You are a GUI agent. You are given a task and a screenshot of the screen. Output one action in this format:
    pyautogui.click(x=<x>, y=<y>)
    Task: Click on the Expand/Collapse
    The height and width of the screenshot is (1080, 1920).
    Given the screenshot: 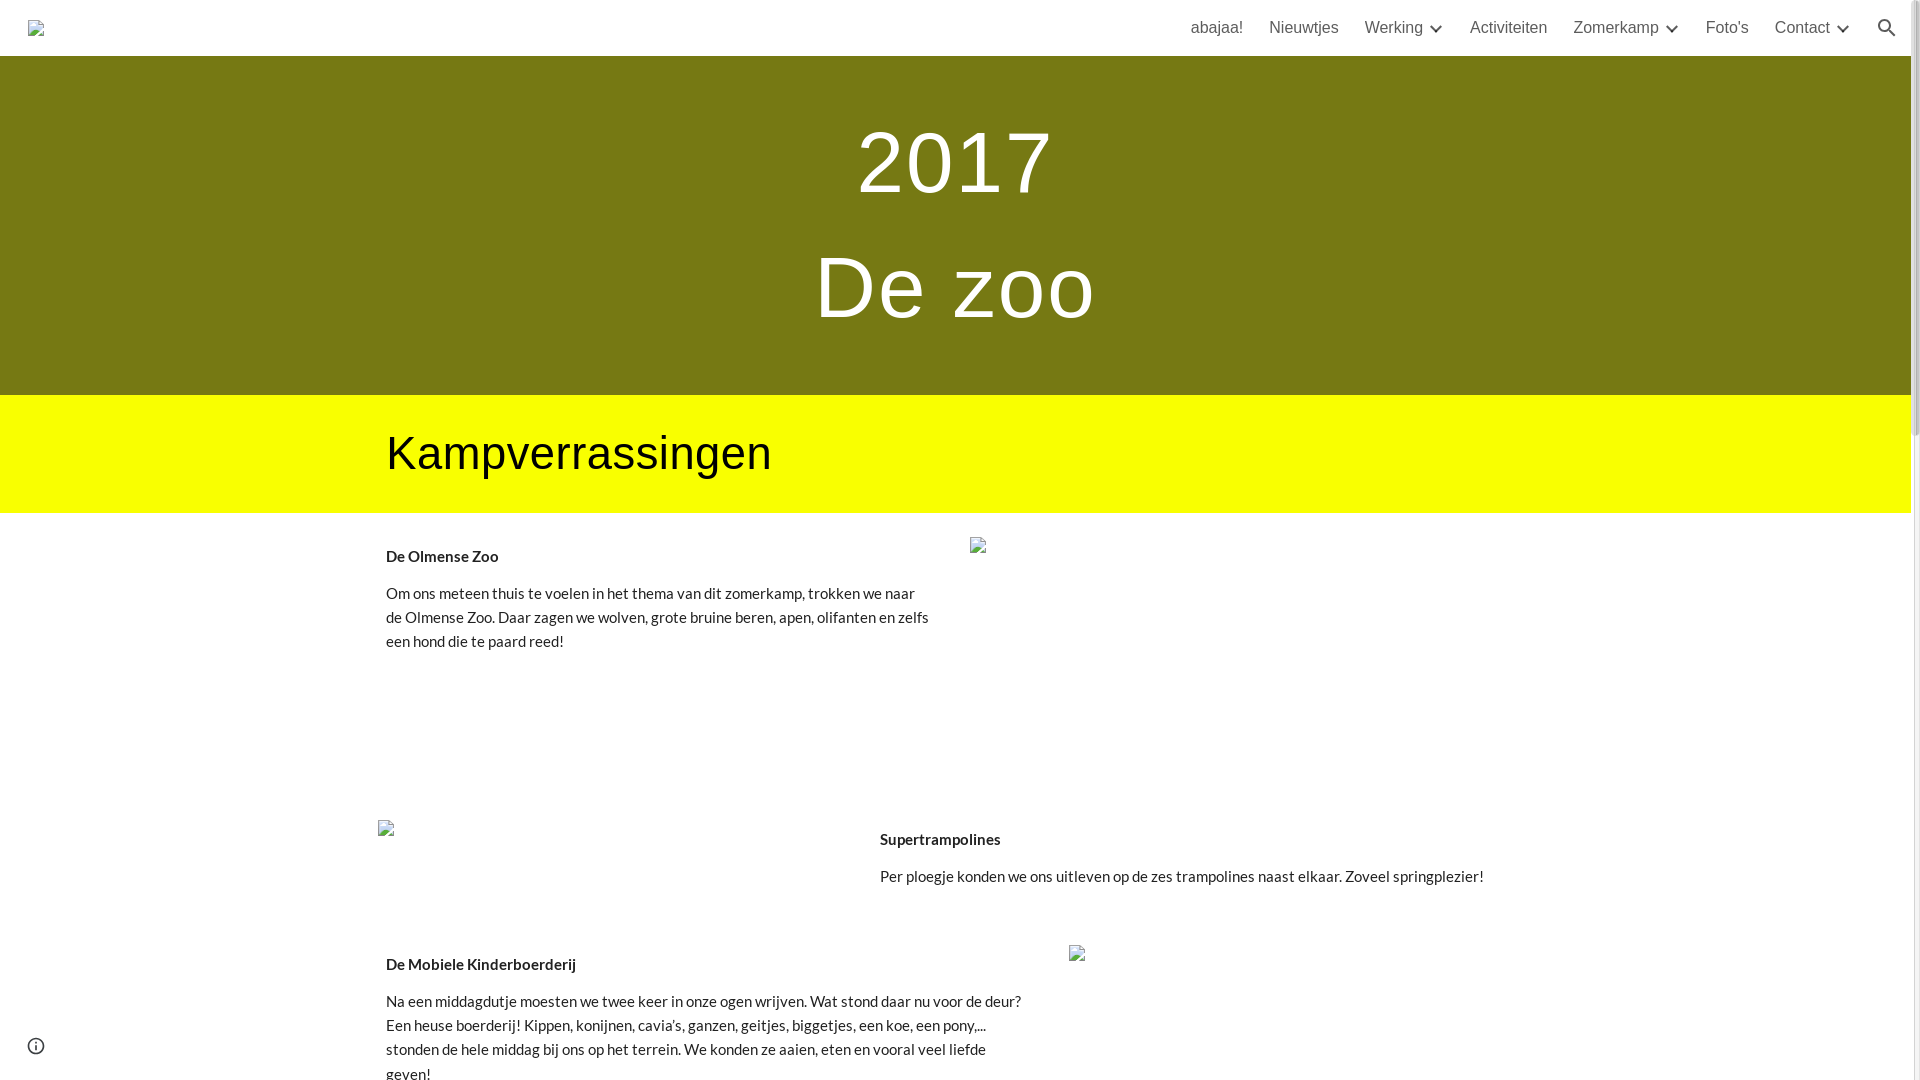 What is the action you would take?
    pyautogui.click(x=1435, y=28)
    